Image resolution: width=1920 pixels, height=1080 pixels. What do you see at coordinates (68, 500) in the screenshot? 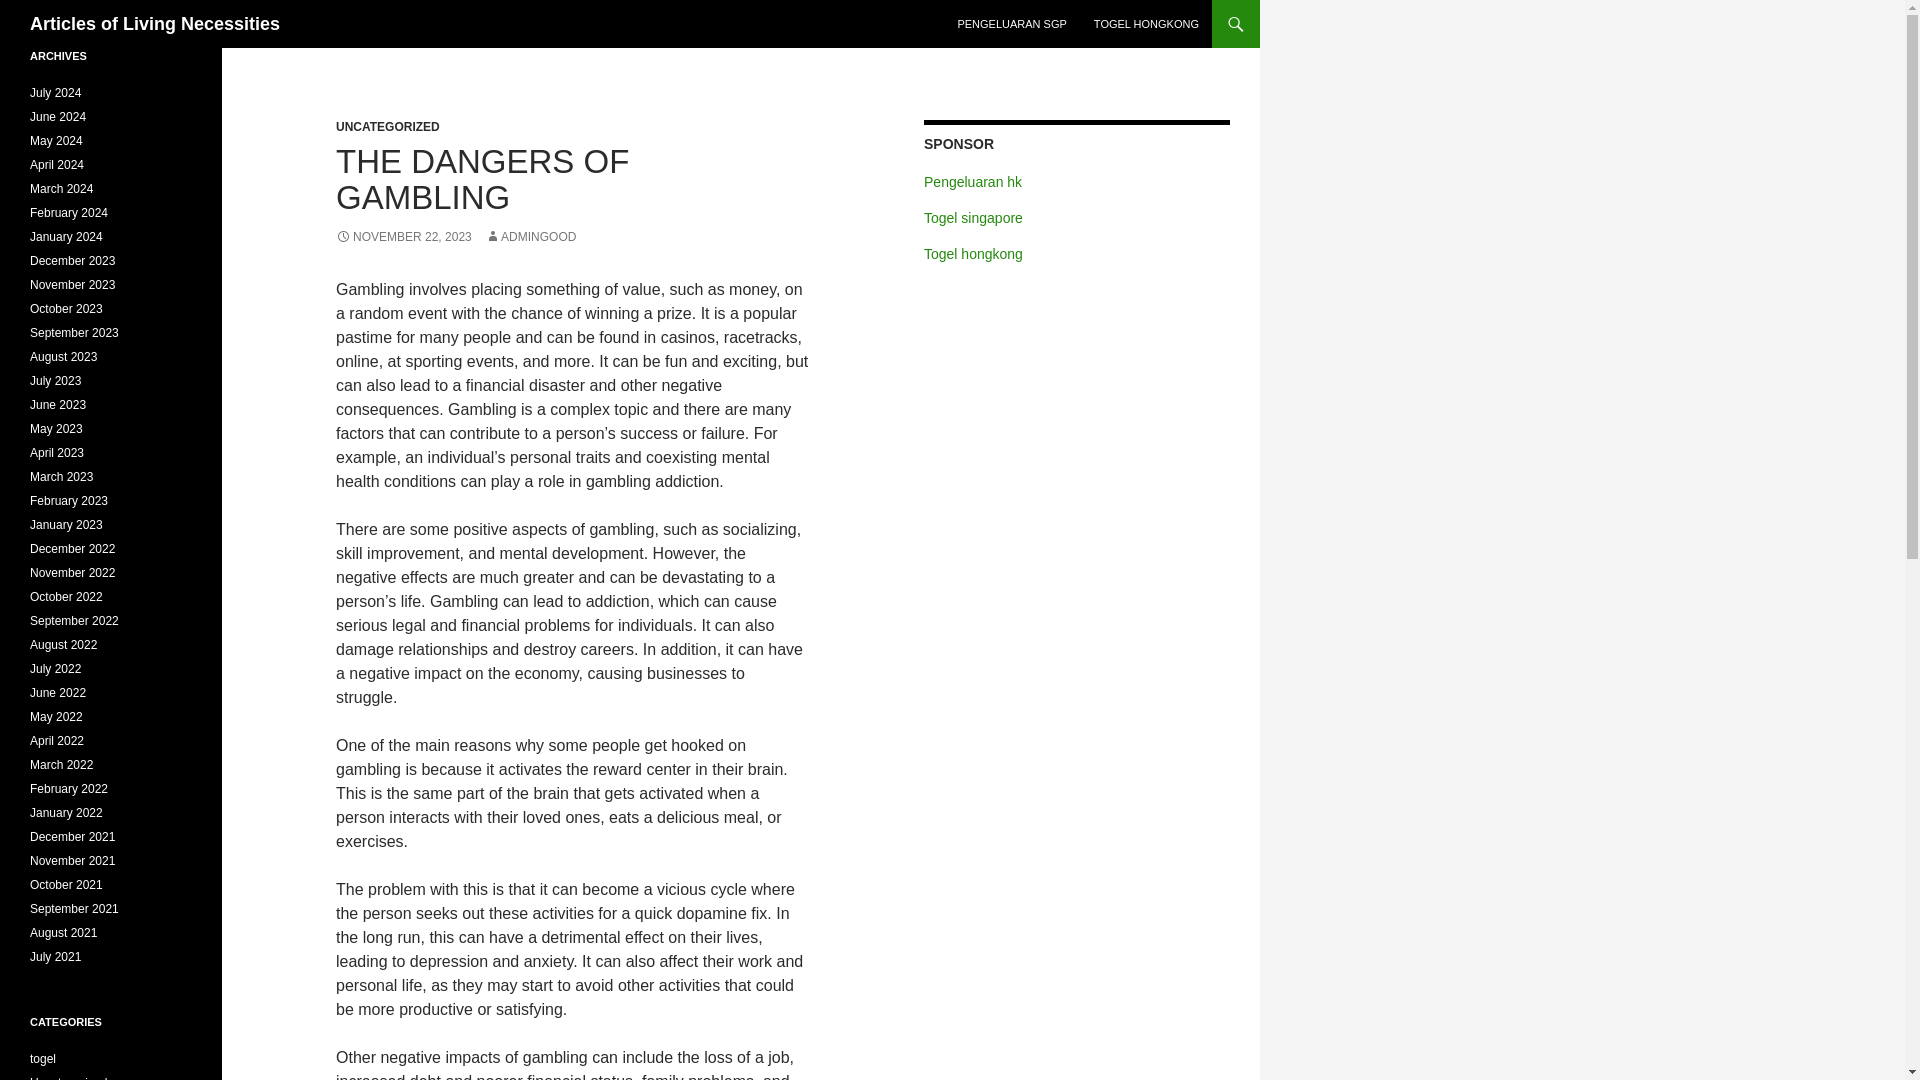
I see `February 2023` at bounding box center [68, 500].